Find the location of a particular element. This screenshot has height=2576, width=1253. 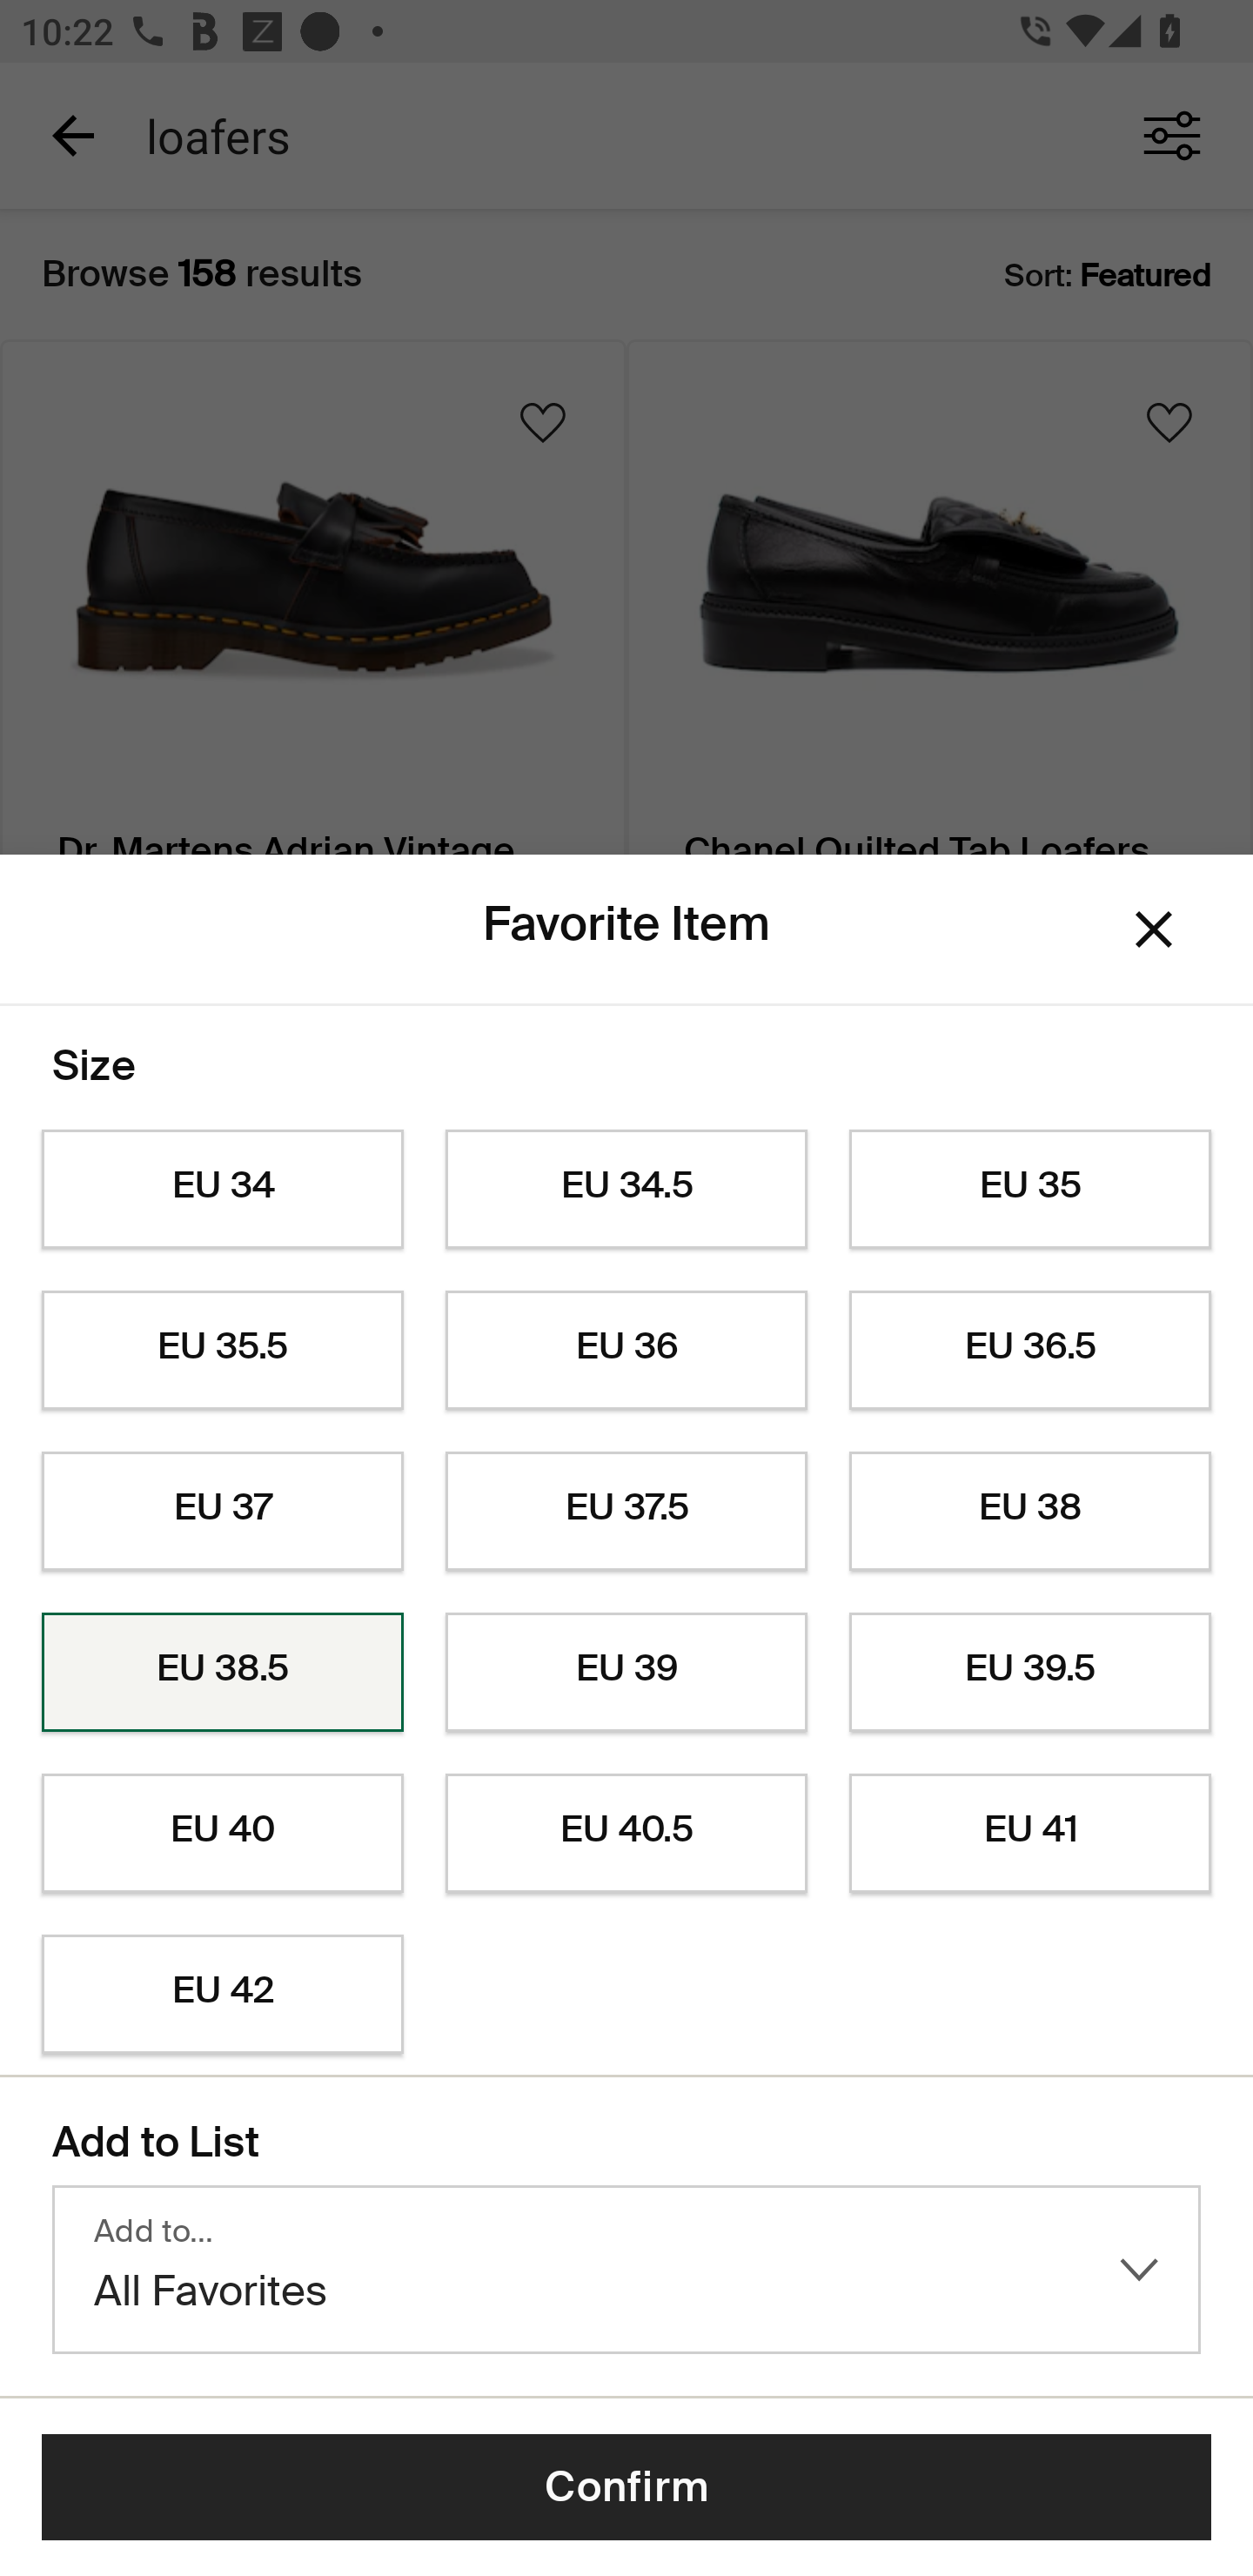

EU 34 is located at coordinates (222, 1190).